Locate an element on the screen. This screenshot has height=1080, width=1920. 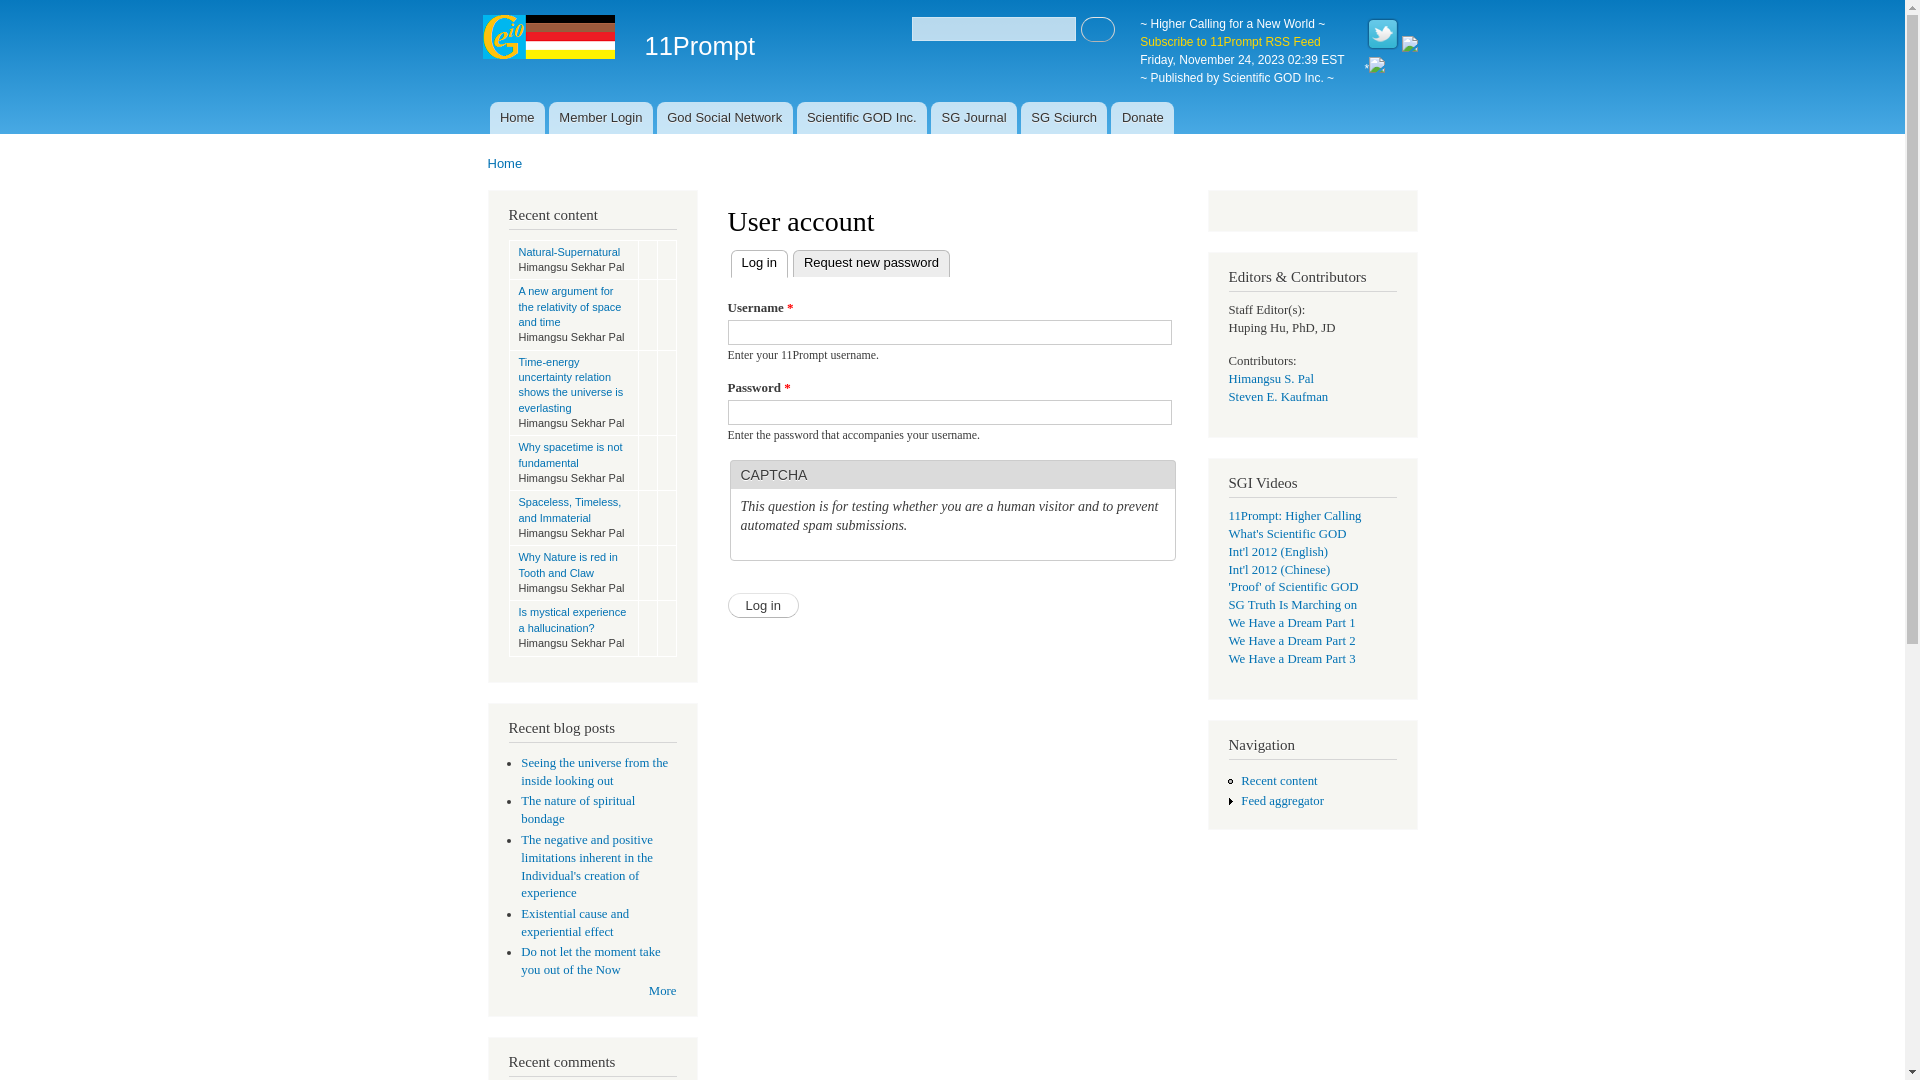
Why spacetime is not fundamental is located at coordinates (570, 454).